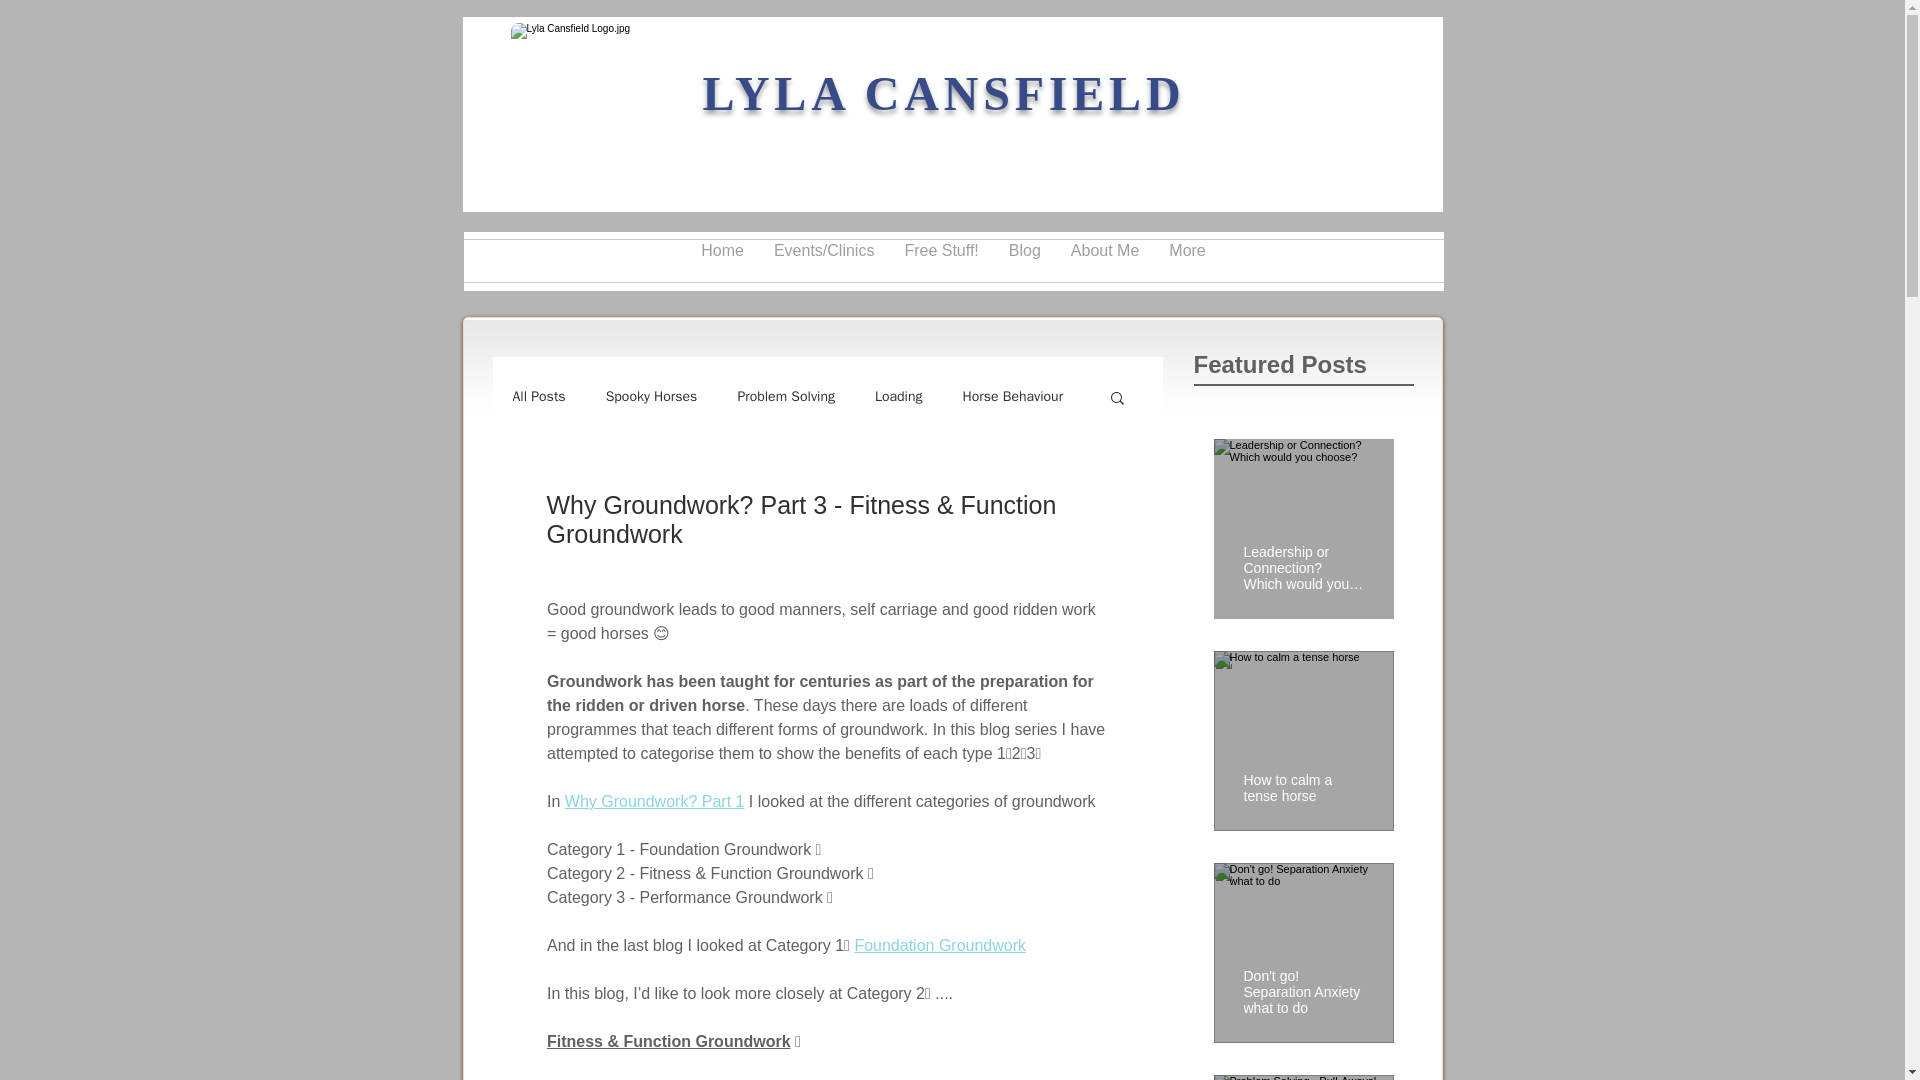 The height and width of the screenshot is (1080, 1920). I want to click on All Posts, so click(538, 396).